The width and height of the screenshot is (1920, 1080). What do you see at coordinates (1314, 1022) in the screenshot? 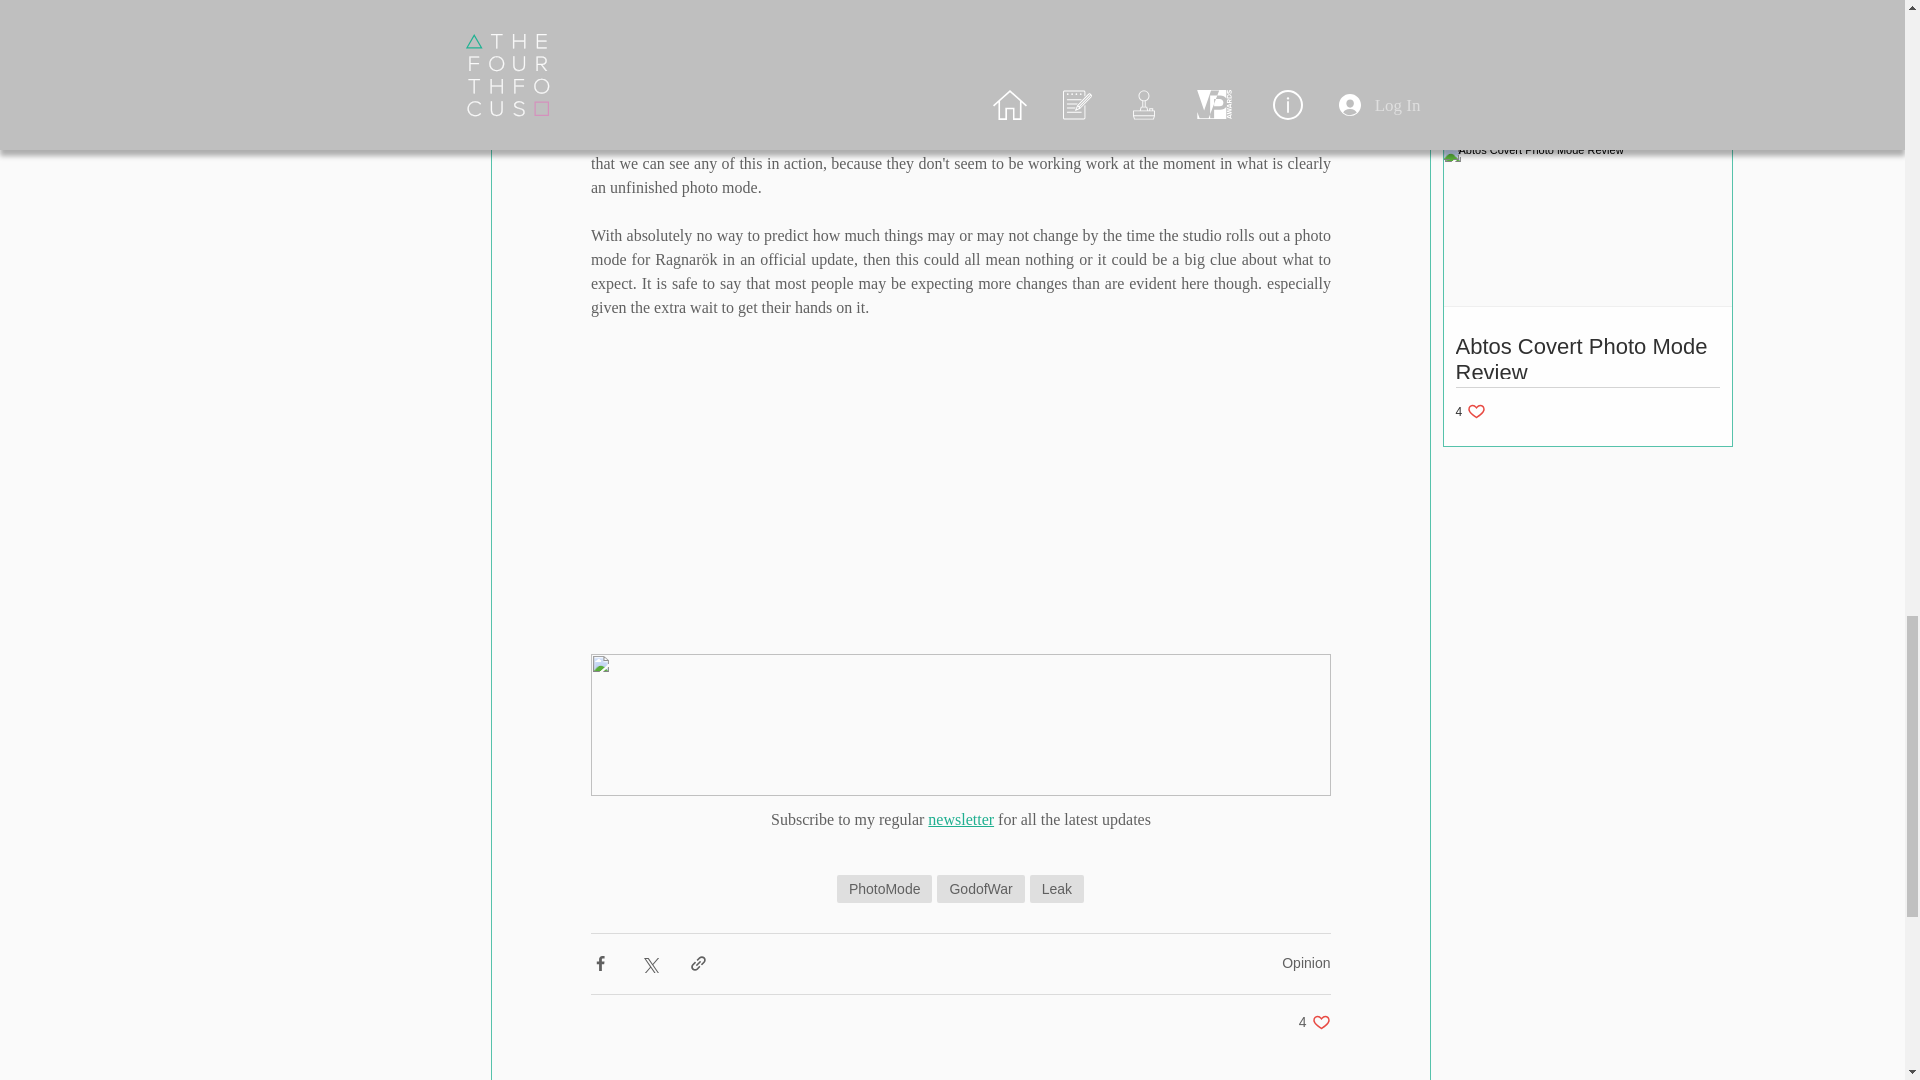
I see `Leak` at bounding box center [1314, 1022].